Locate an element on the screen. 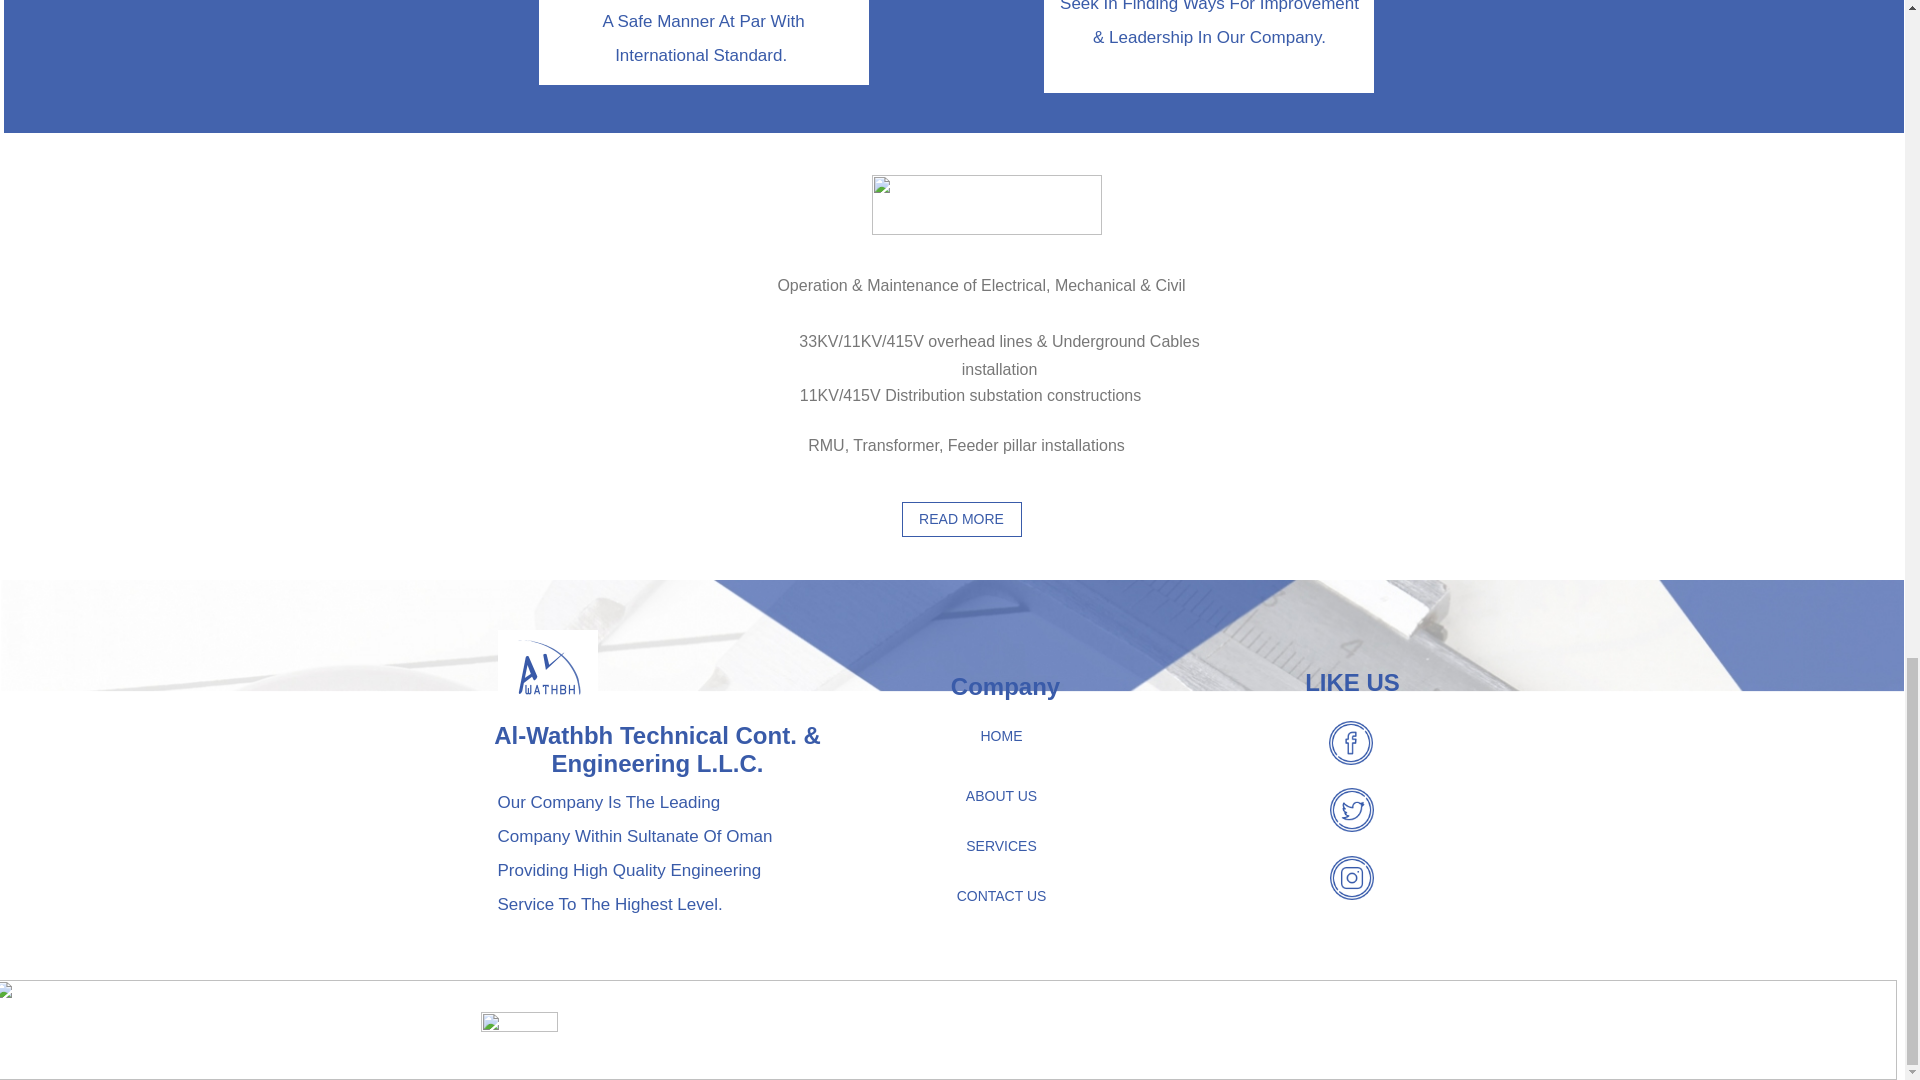  CONTACT US is located at coordinates (1002, 896).